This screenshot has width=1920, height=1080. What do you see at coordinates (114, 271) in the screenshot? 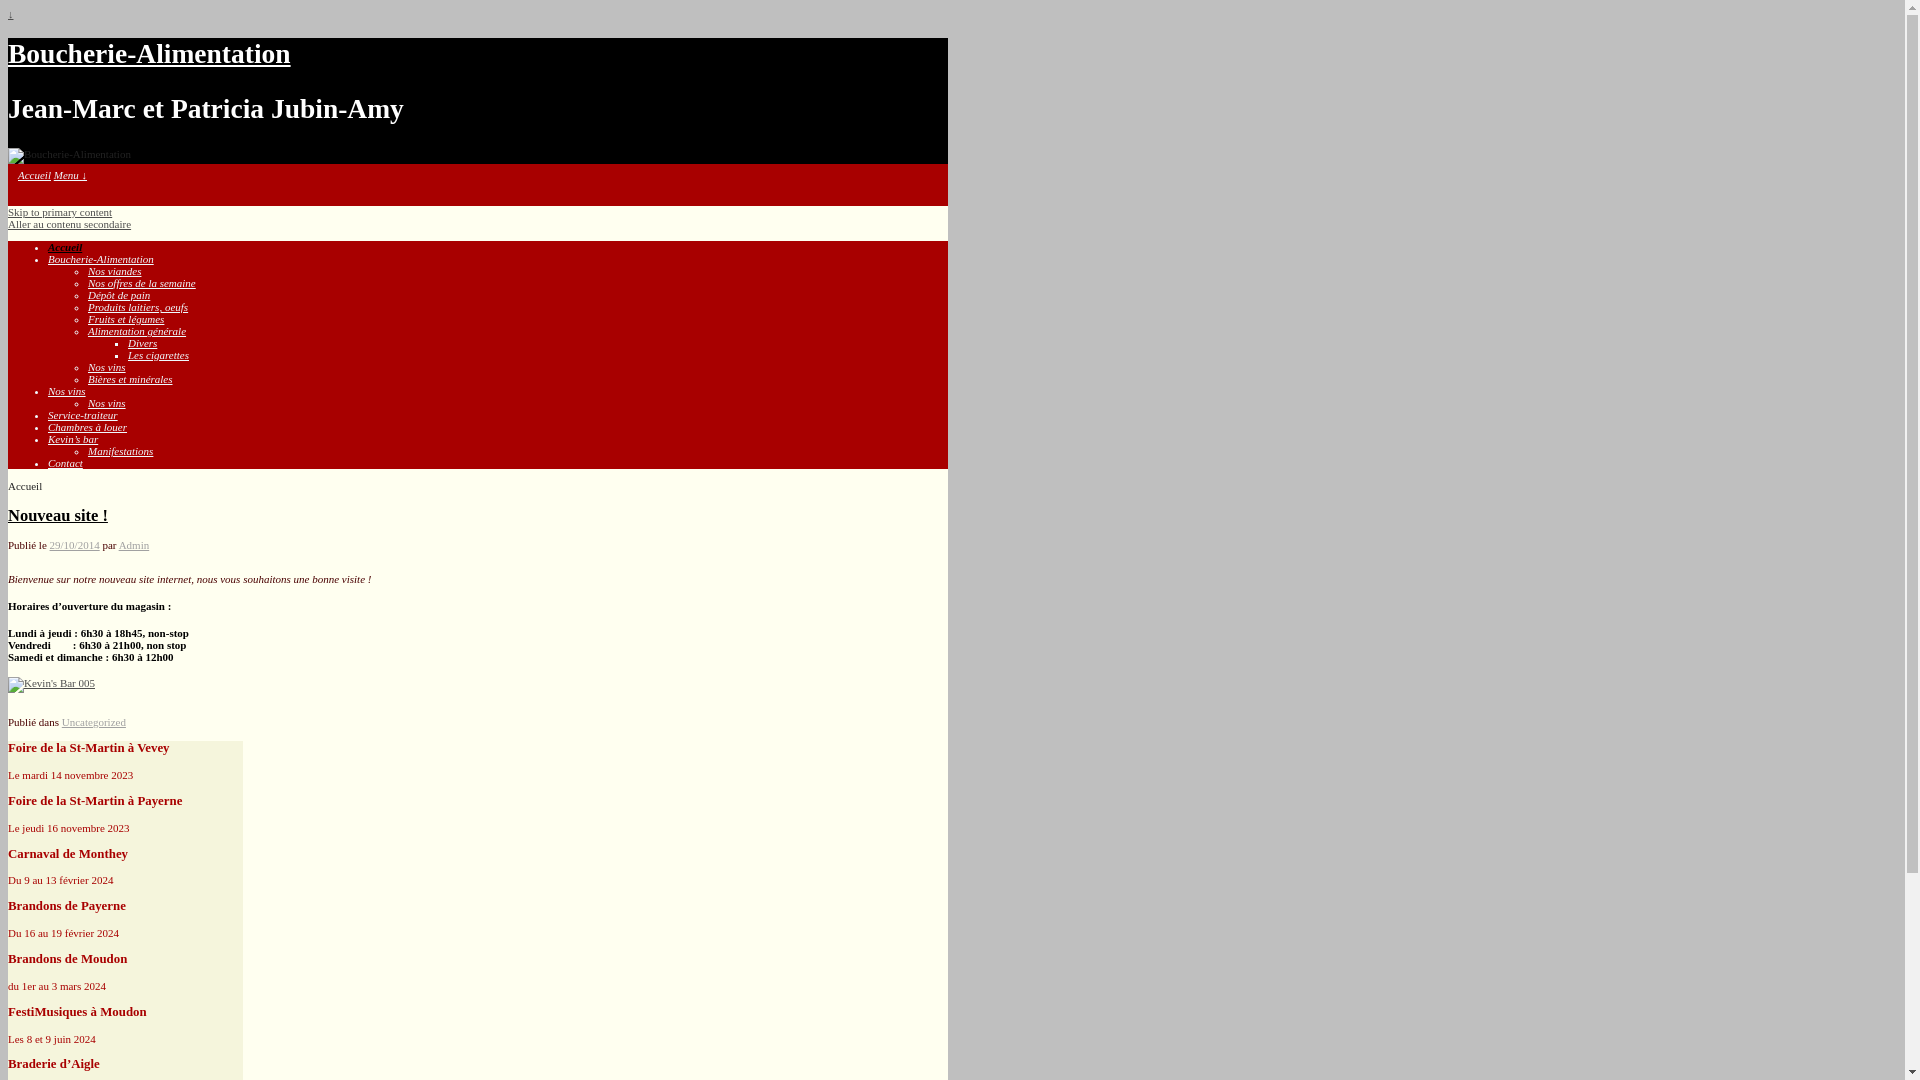
I see `Nos viandes` at bounding box center [114, 271].